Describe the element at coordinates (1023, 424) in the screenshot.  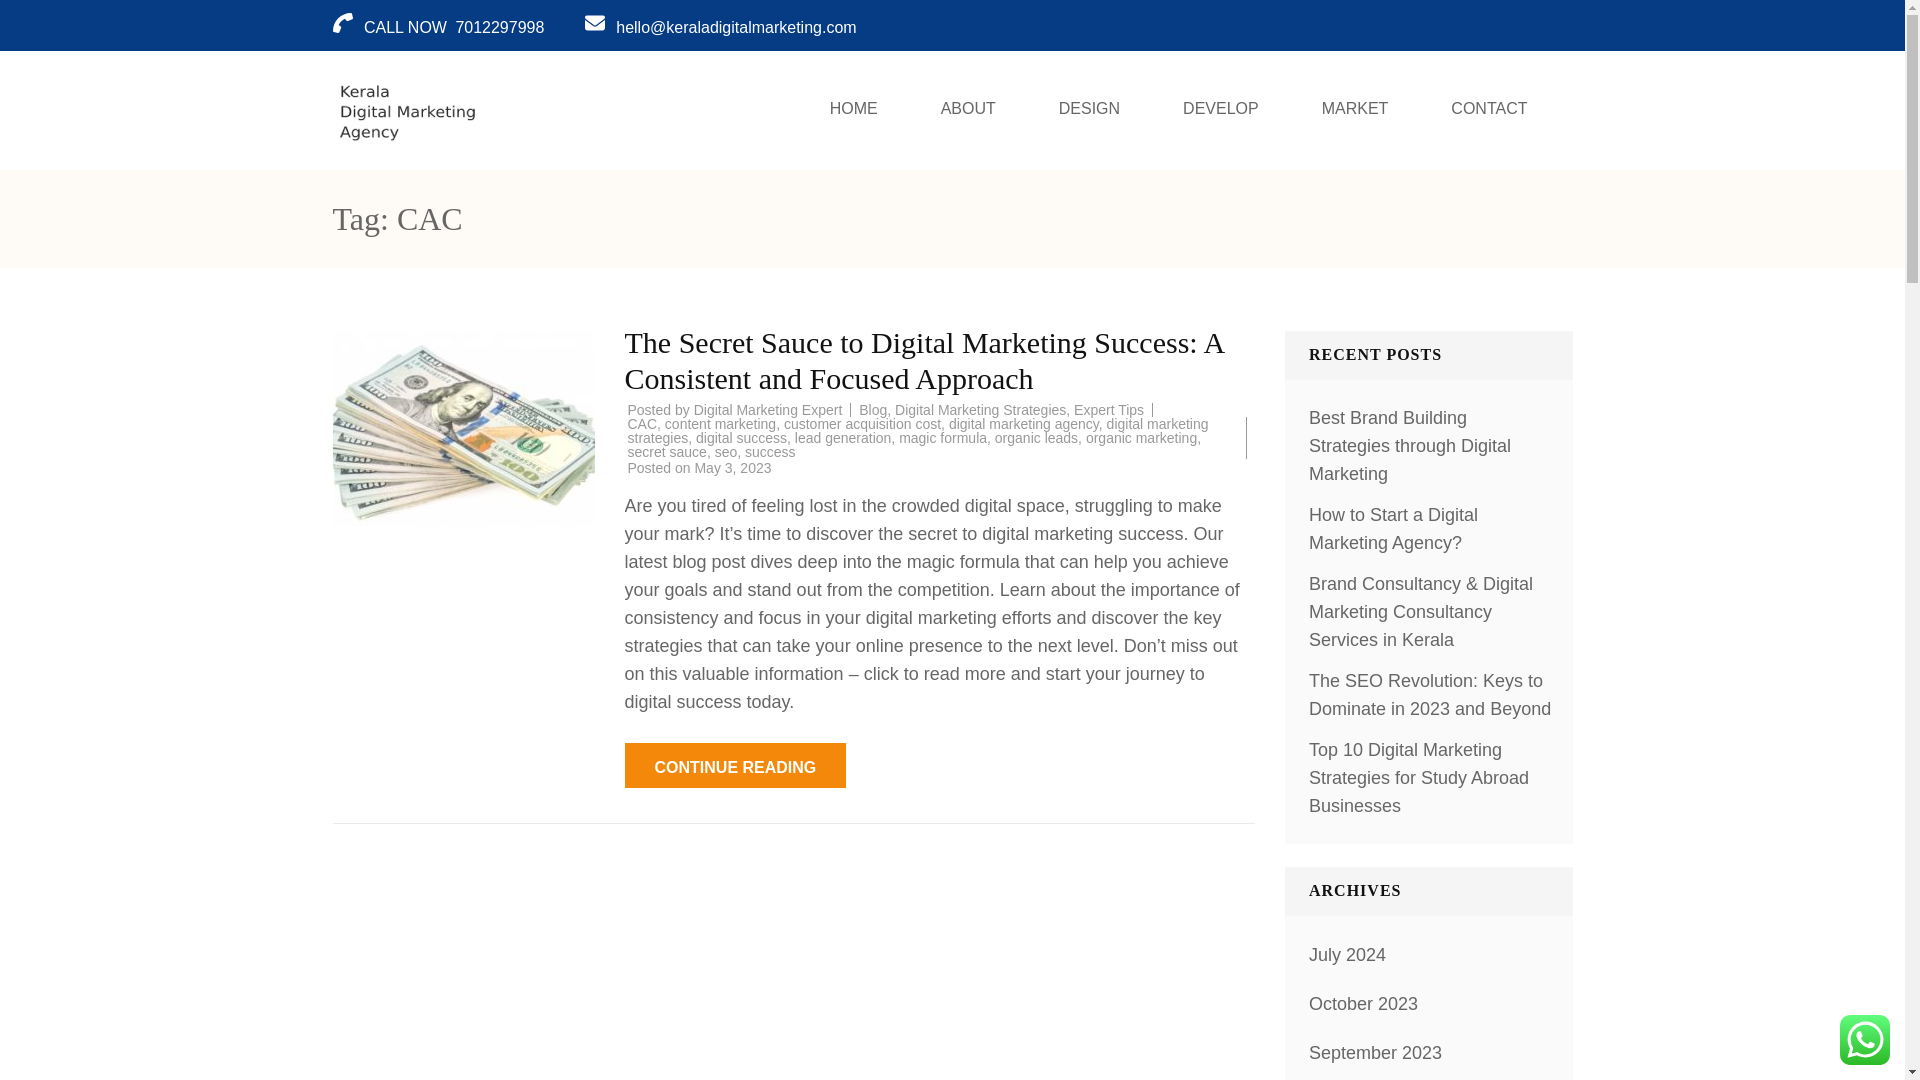
I see `digital marketing agency` at that location.